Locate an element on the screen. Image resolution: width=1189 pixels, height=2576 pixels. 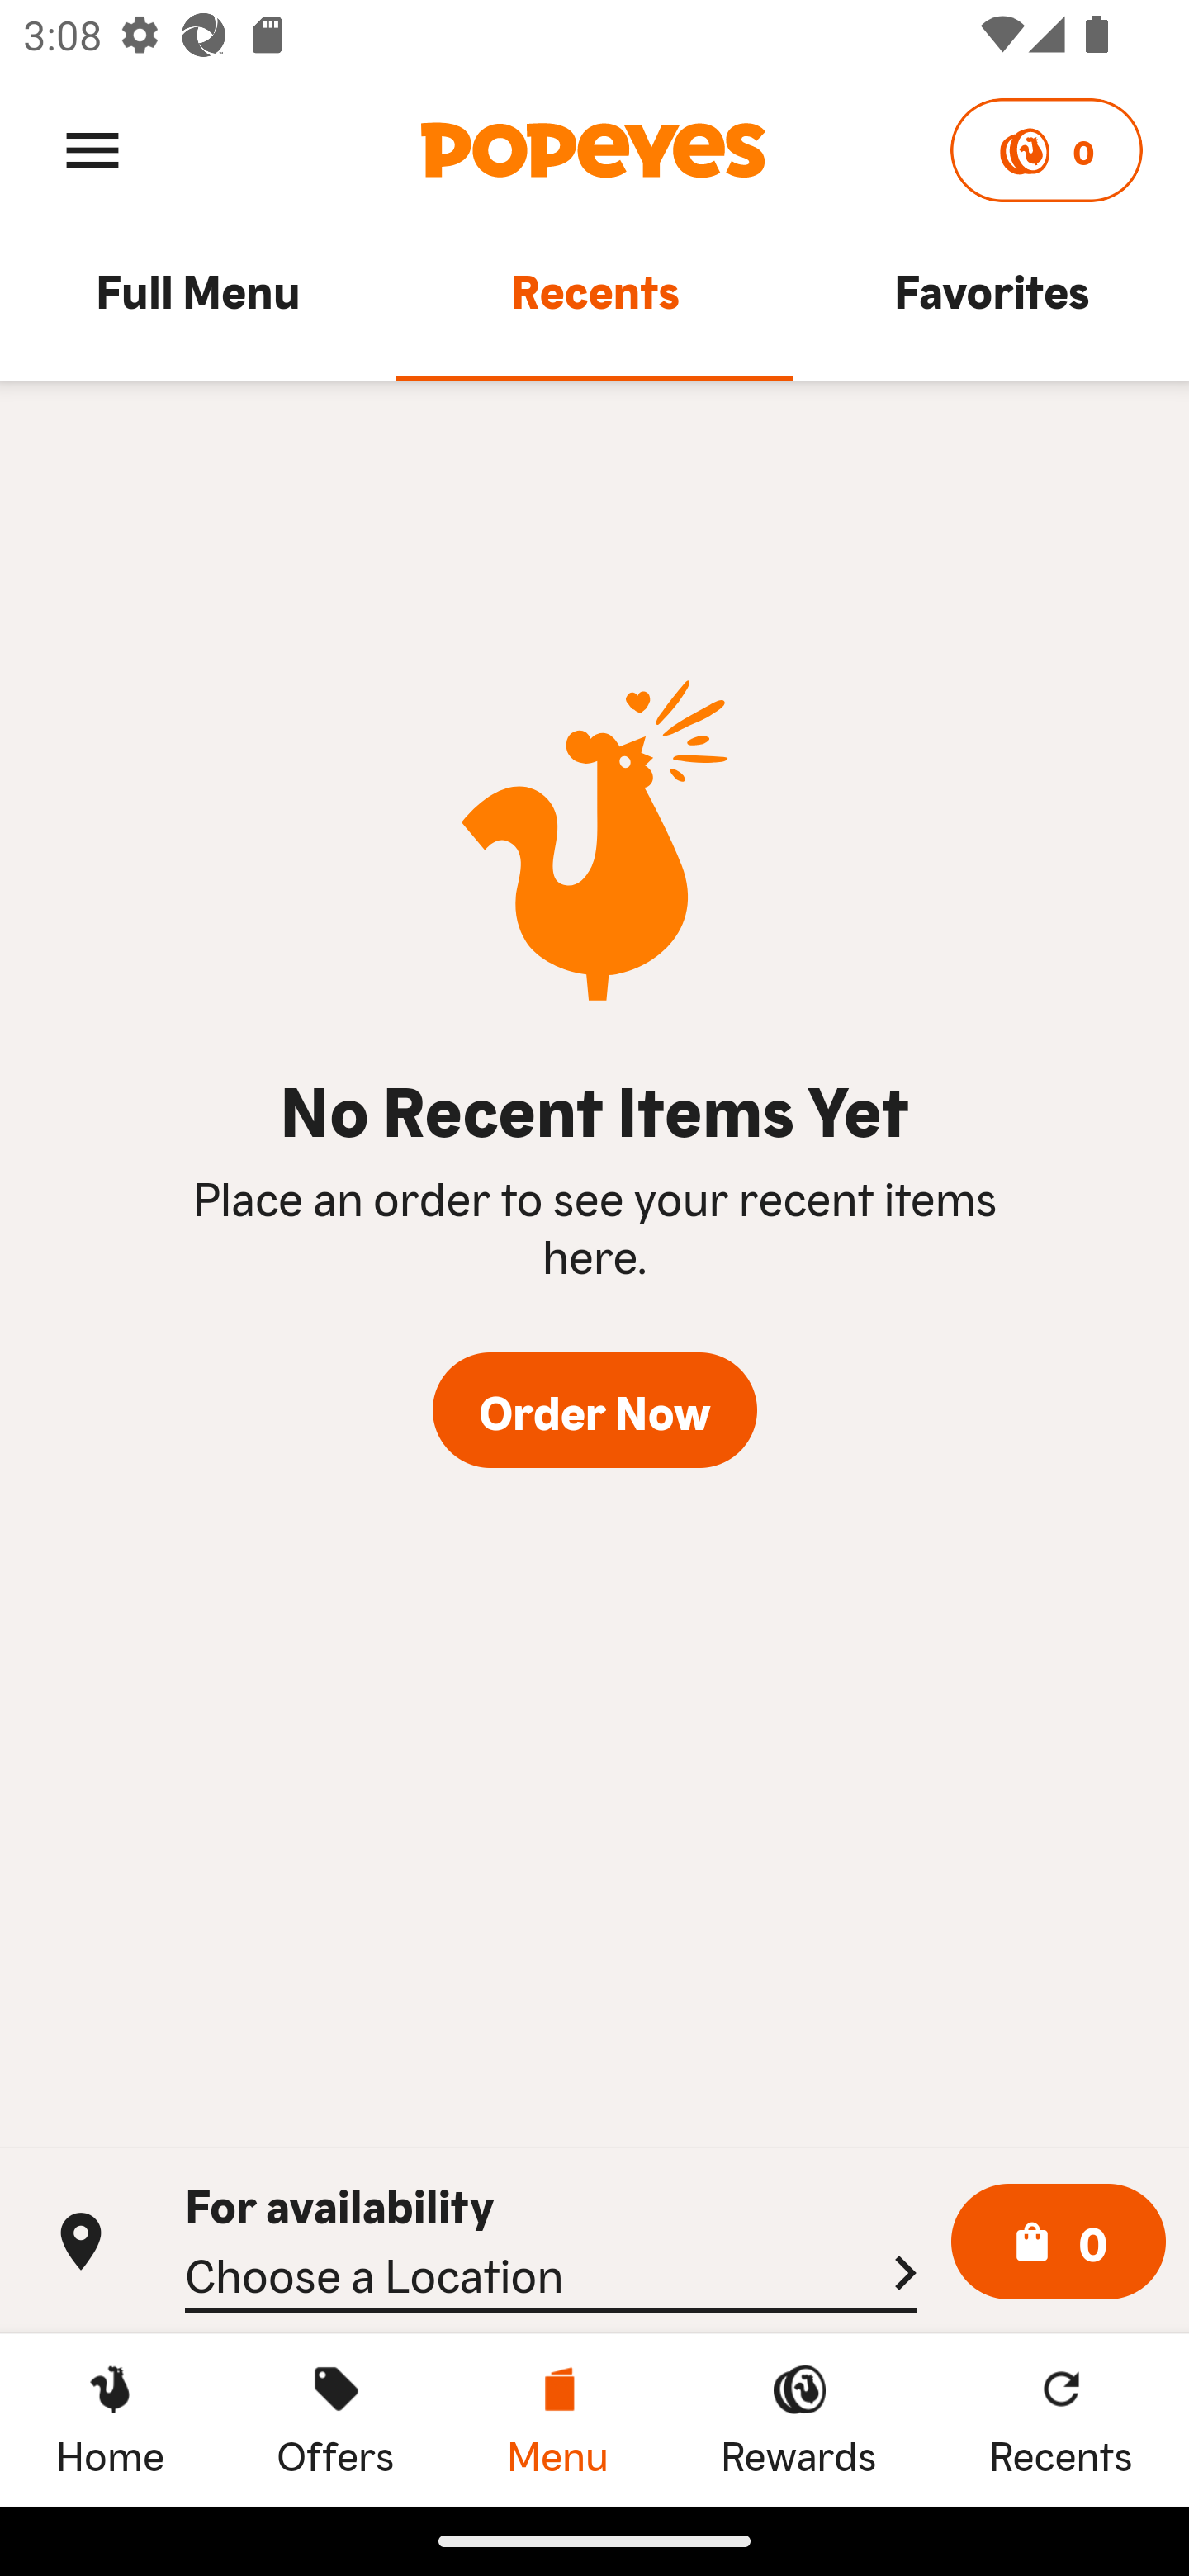
Home Home Home is located at coordinates (110, 2419).